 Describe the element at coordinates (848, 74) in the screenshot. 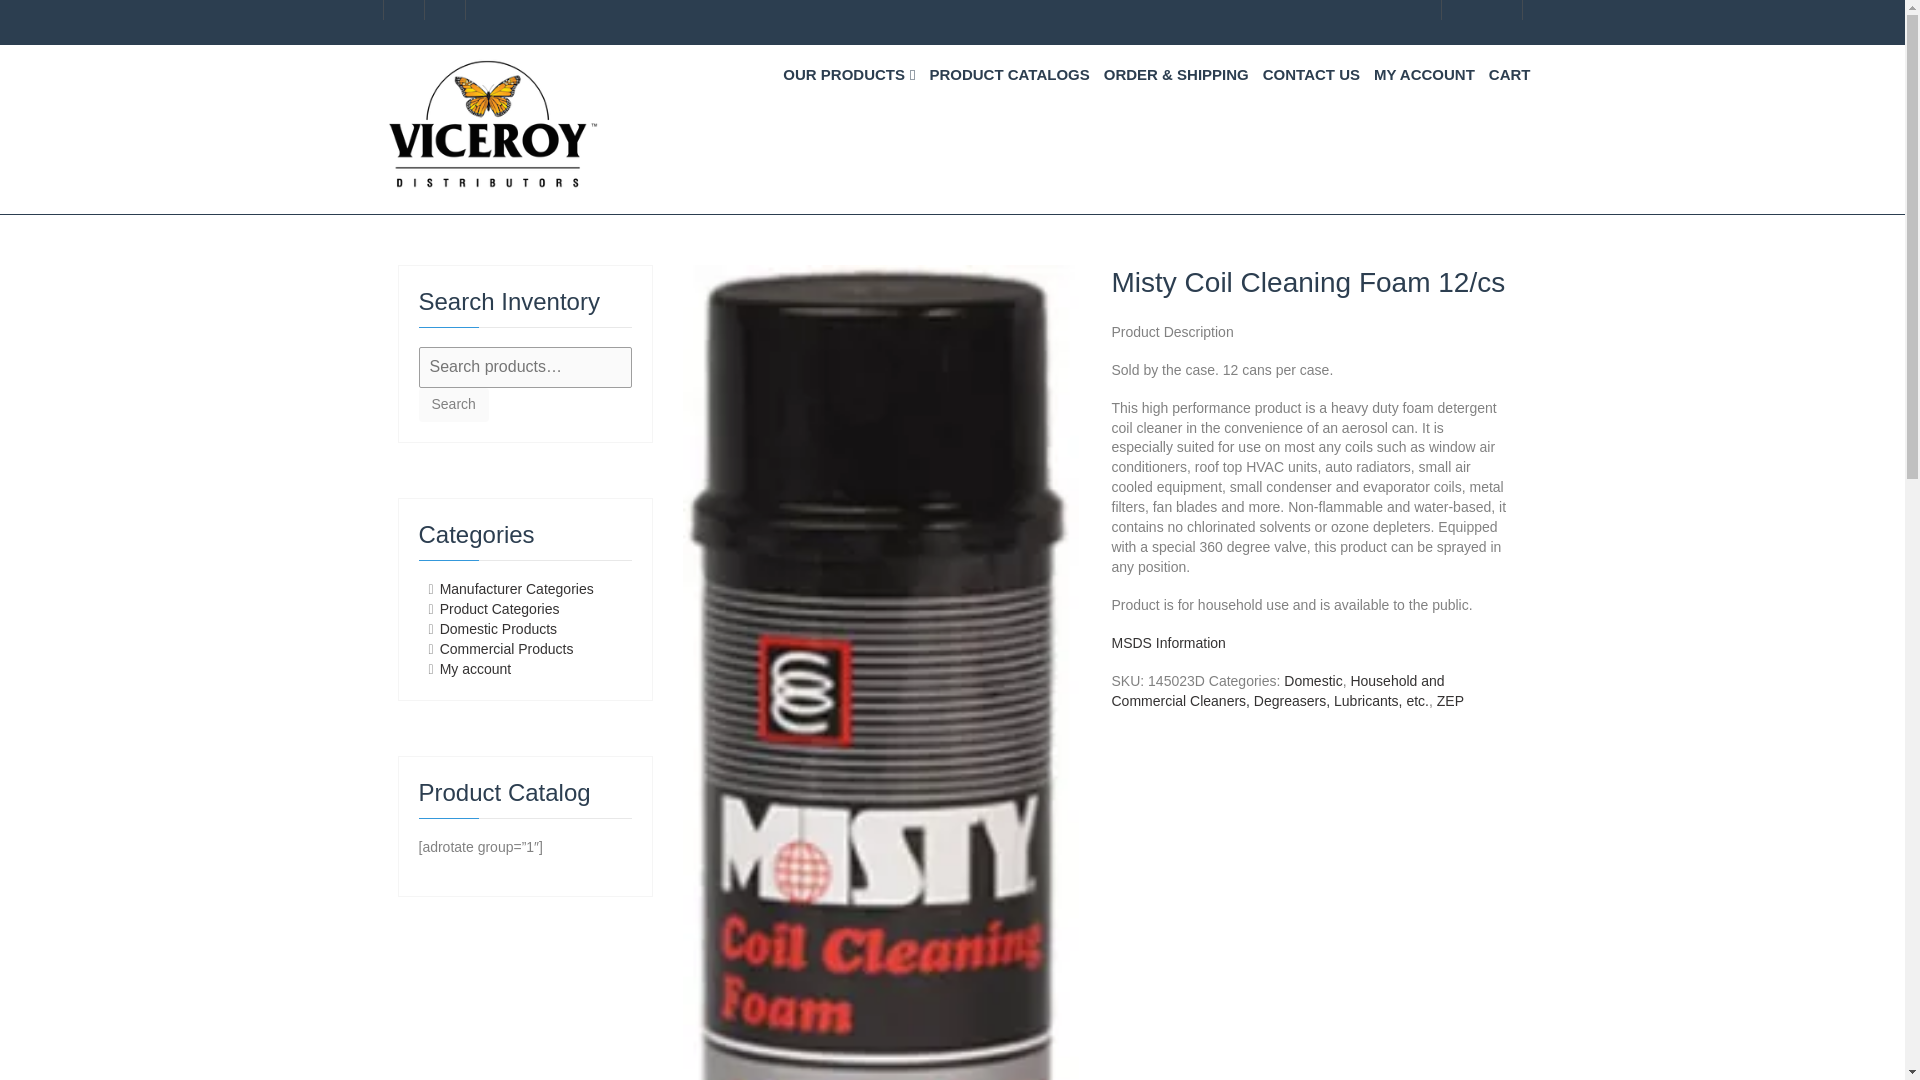

I see `OUR PRODUCTS` at that location.